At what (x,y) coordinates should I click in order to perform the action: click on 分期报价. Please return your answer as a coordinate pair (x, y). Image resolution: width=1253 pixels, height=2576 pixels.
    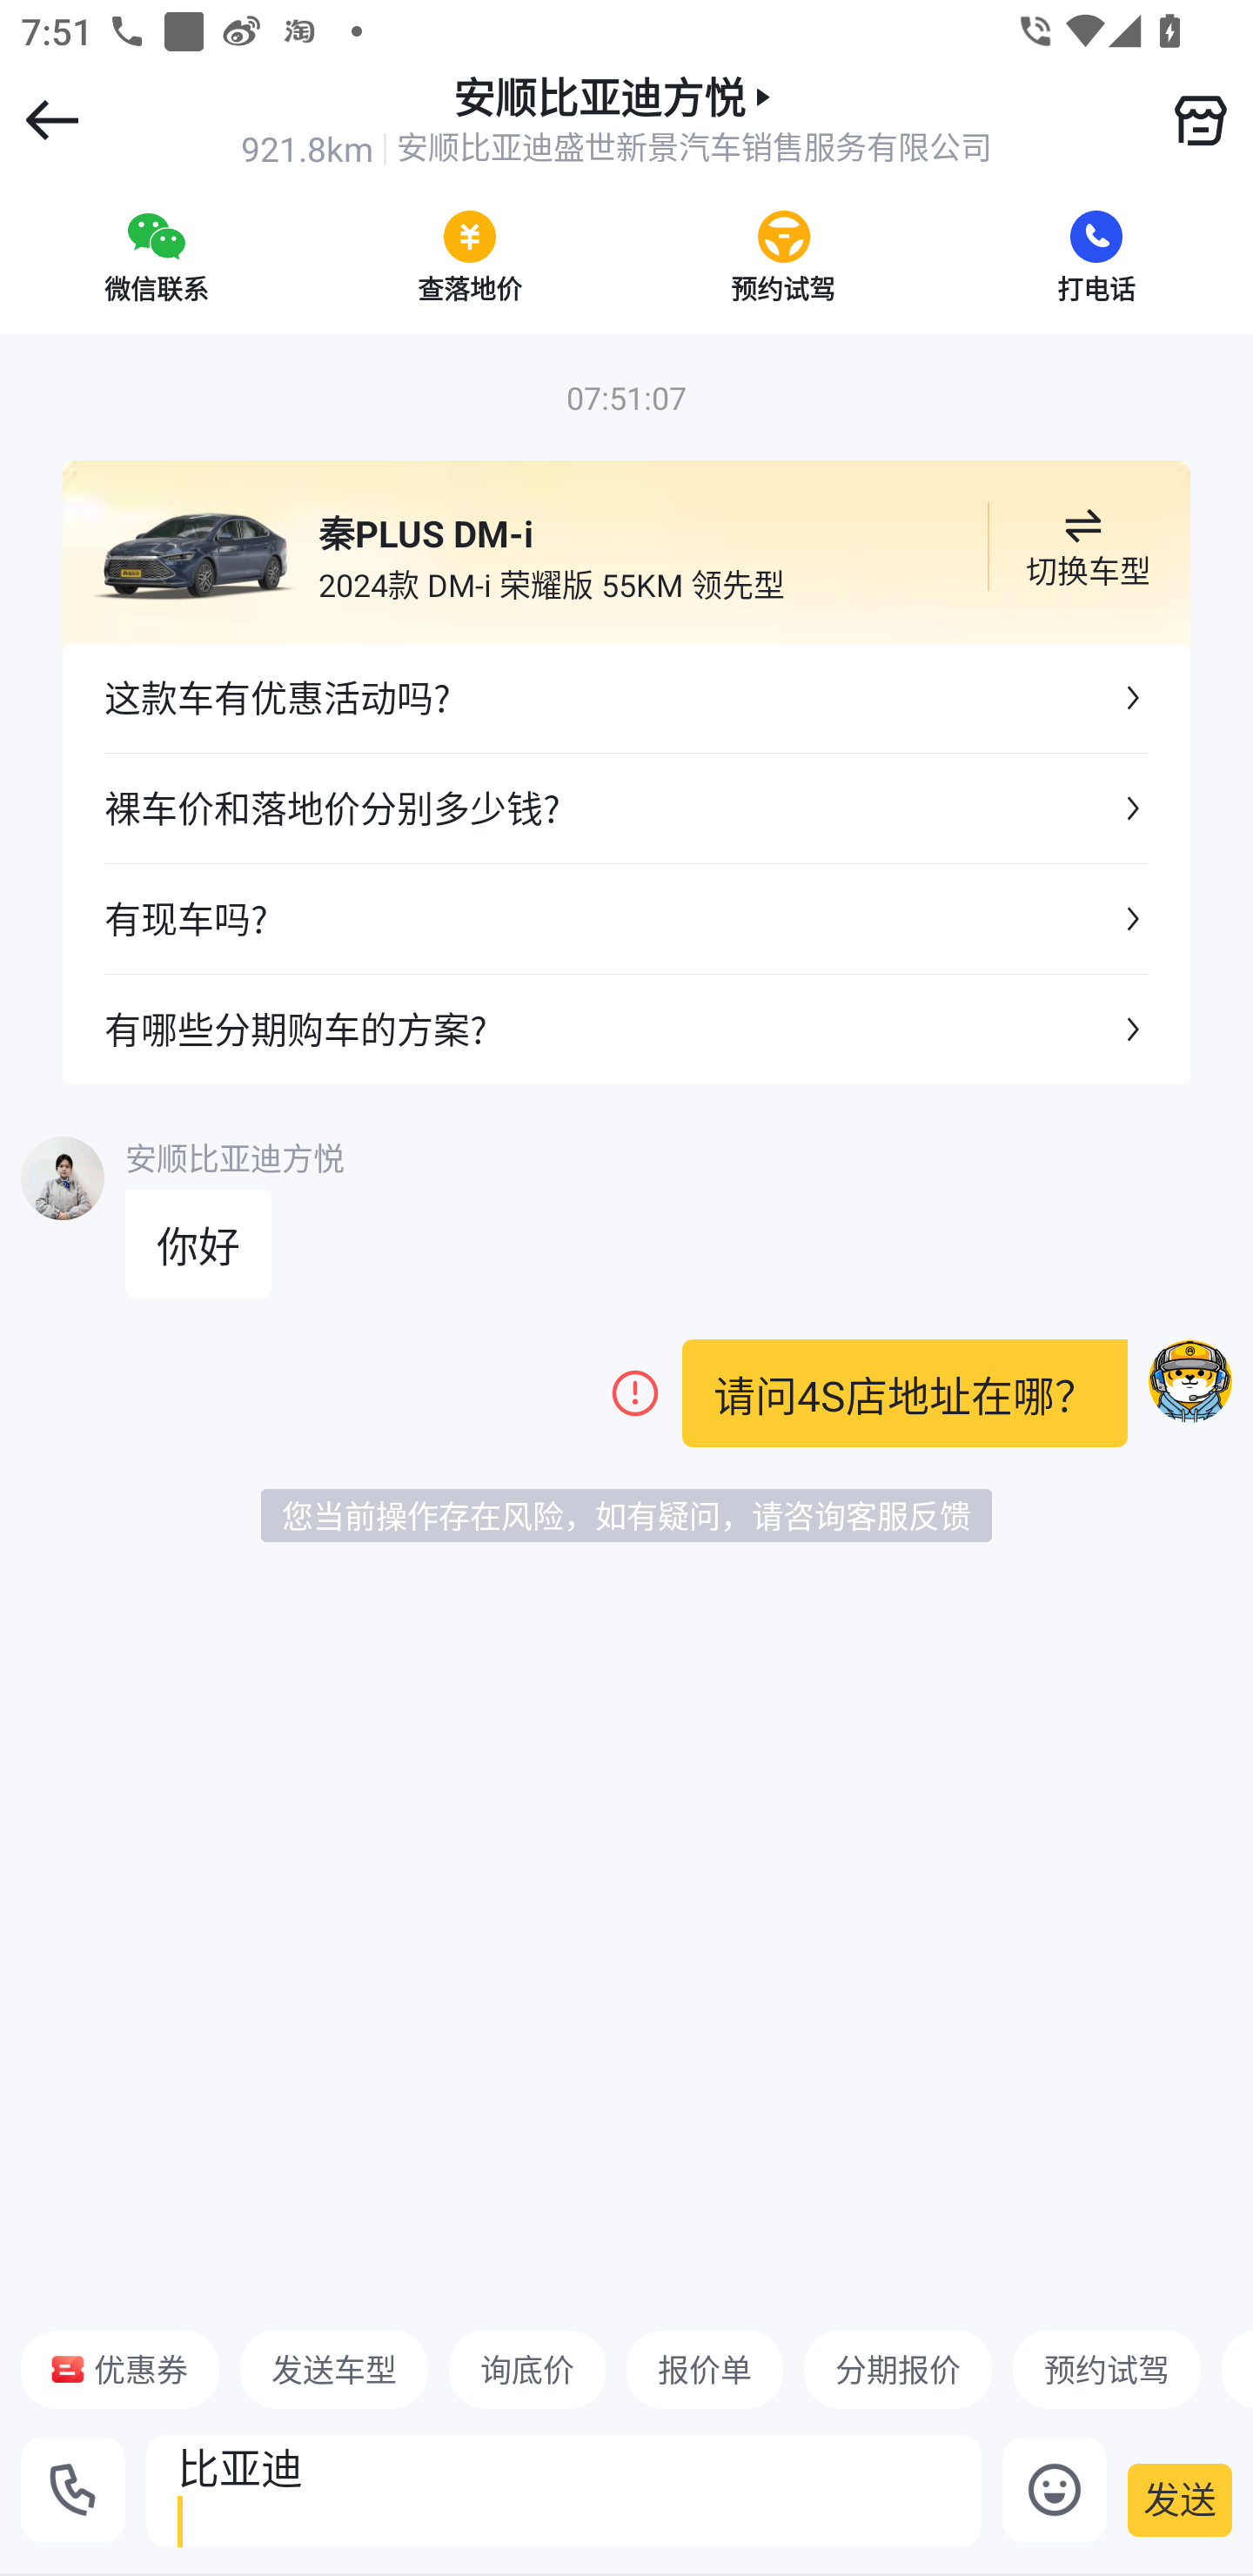
    Looking at the image, I should click on (898, 2369).